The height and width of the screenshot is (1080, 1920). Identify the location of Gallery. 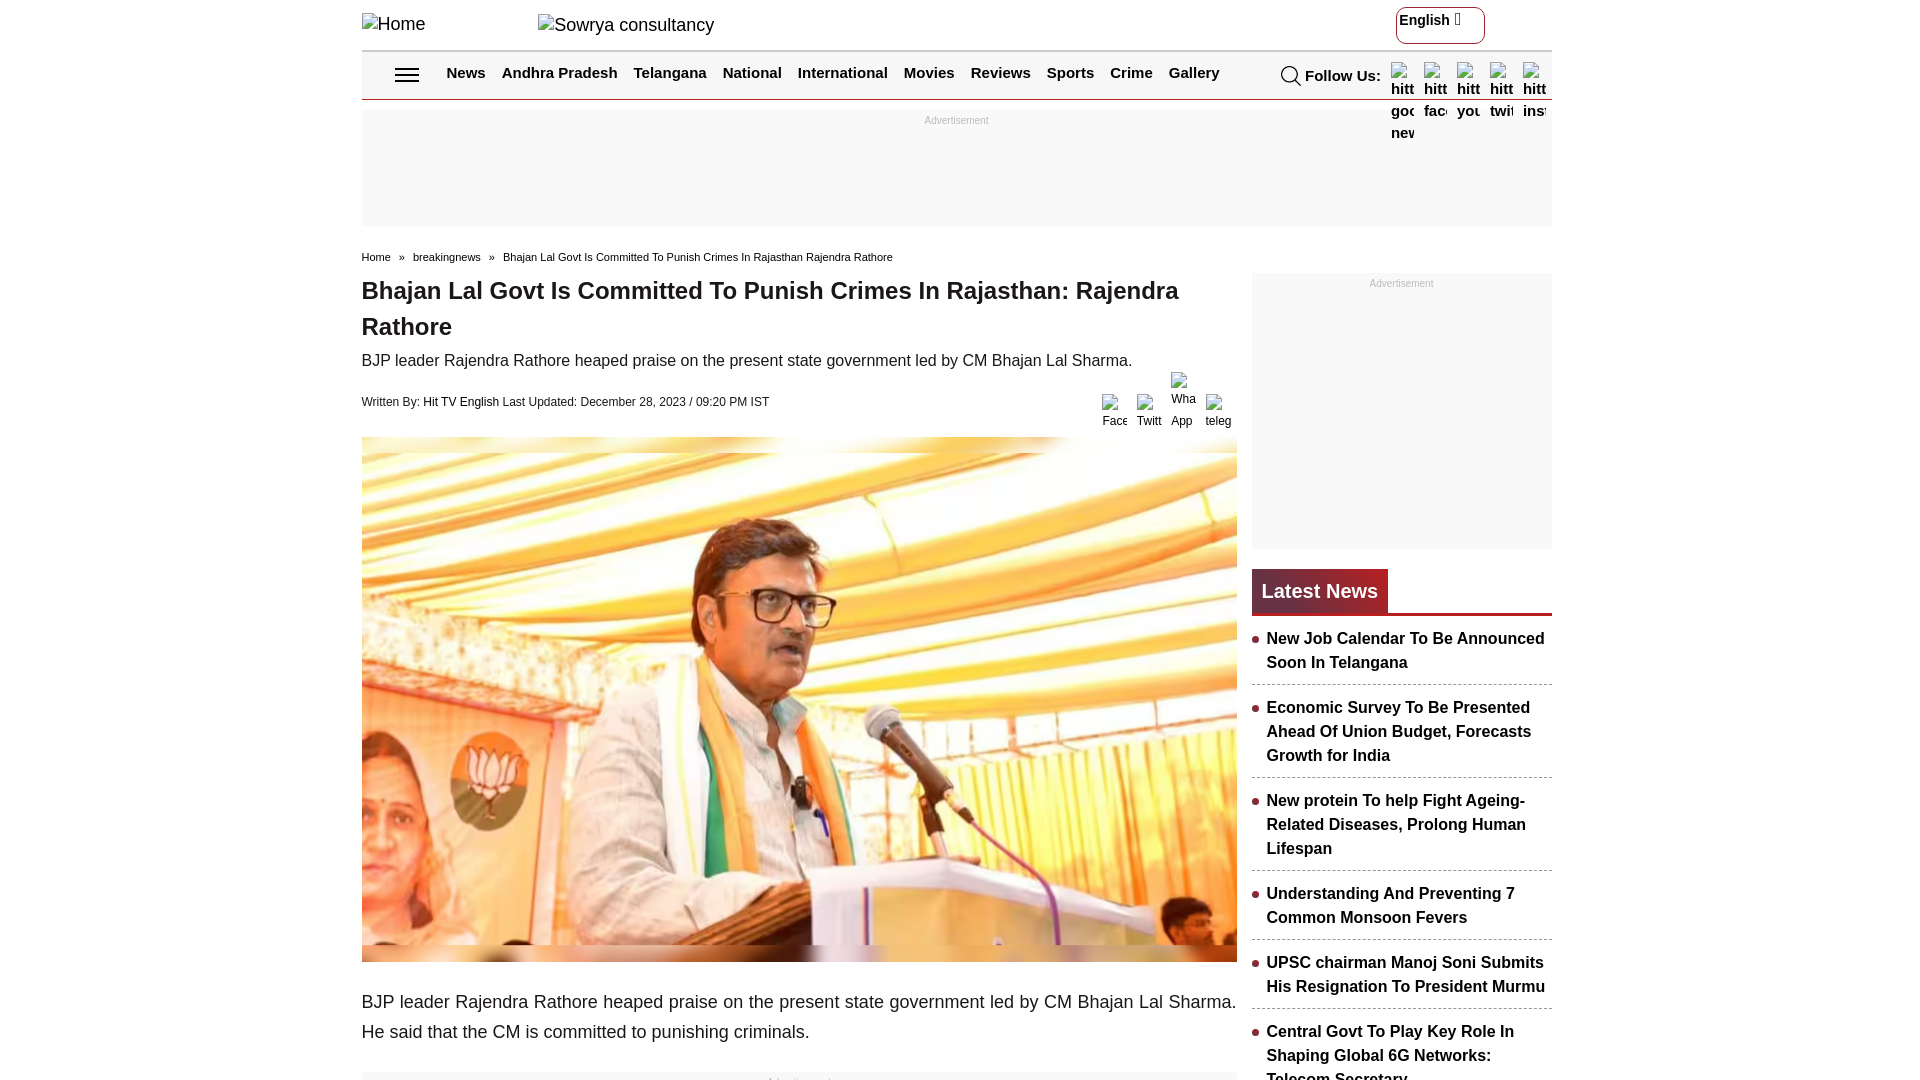
(1194, 72).